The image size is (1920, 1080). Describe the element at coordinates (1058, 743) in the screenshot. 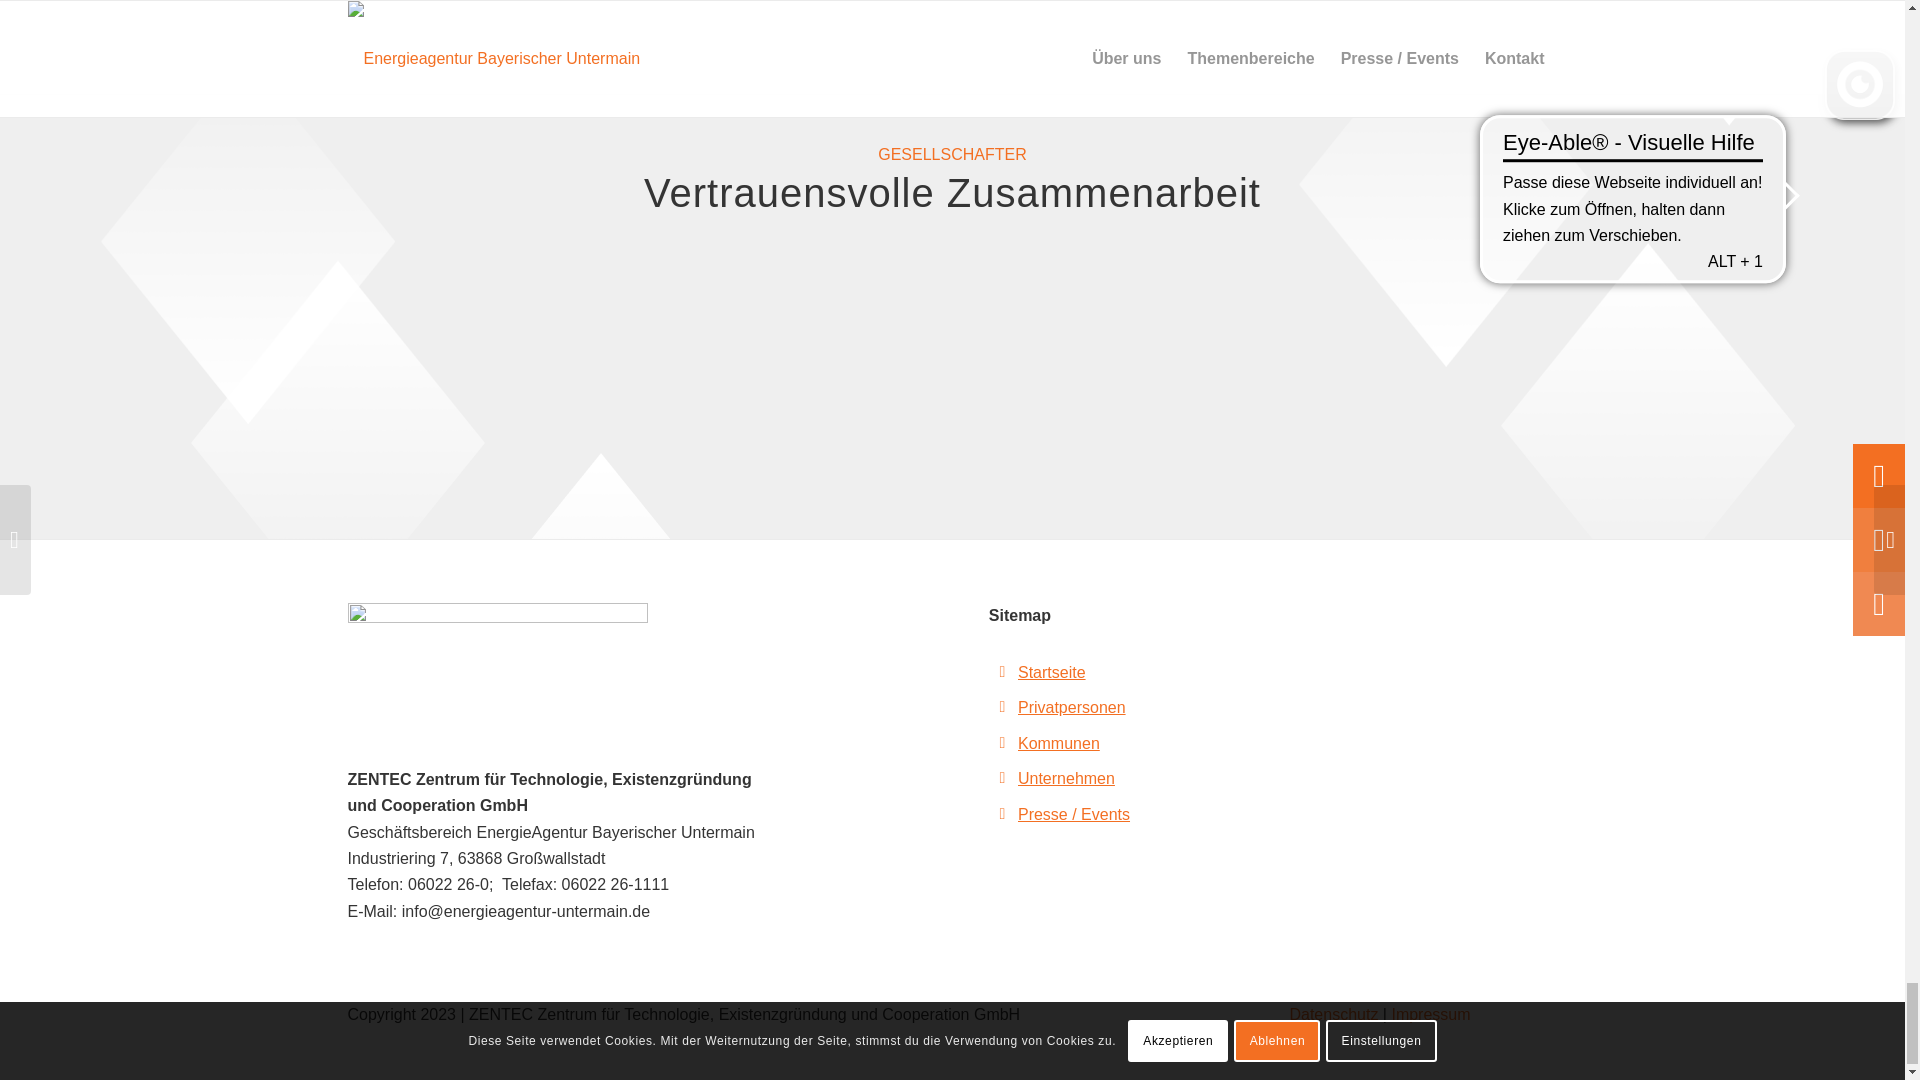

I see `Kommunen` at that location.